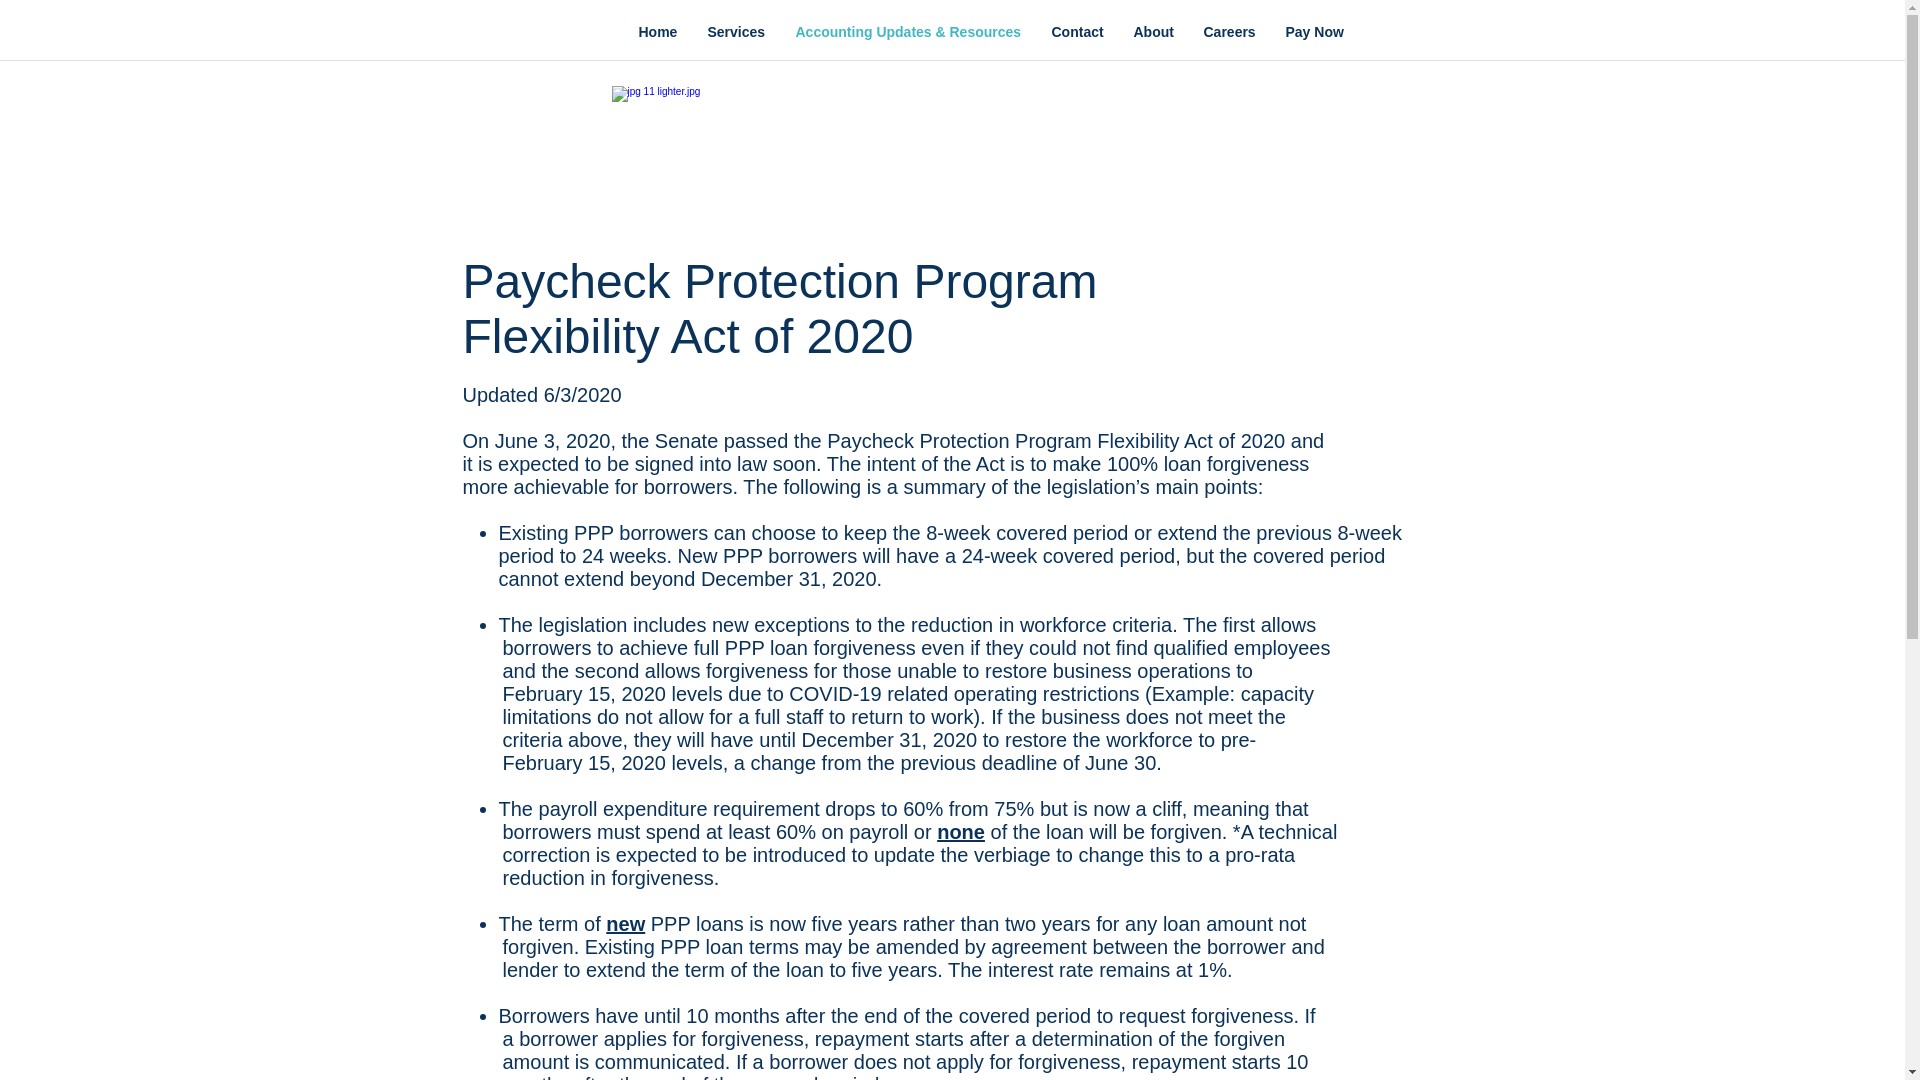  What do you see at coordinates (658, 32) in the screenshot?
I see `Home` at bounding box center [658, 32].